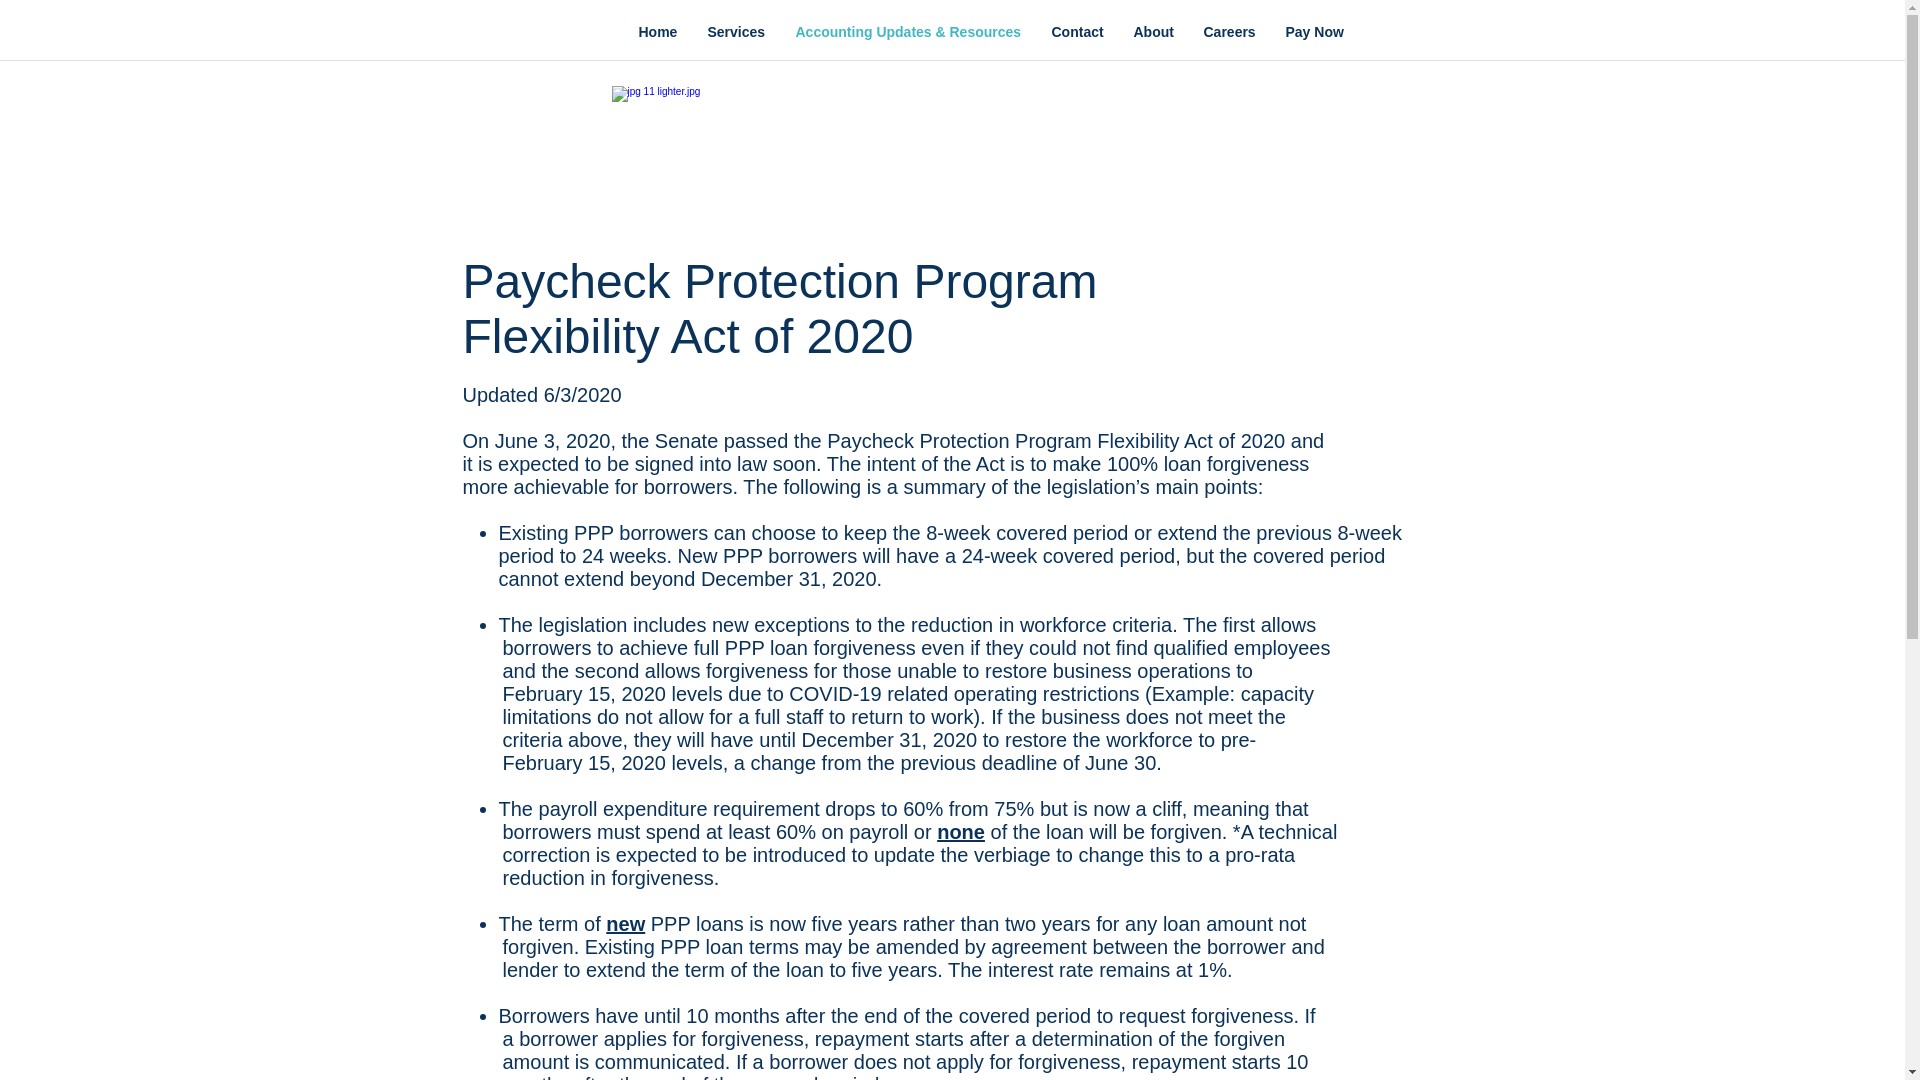  What do you see at coordinates (658, 32) in the screenshot?
I see `Home` at bounding box center [658, 32].